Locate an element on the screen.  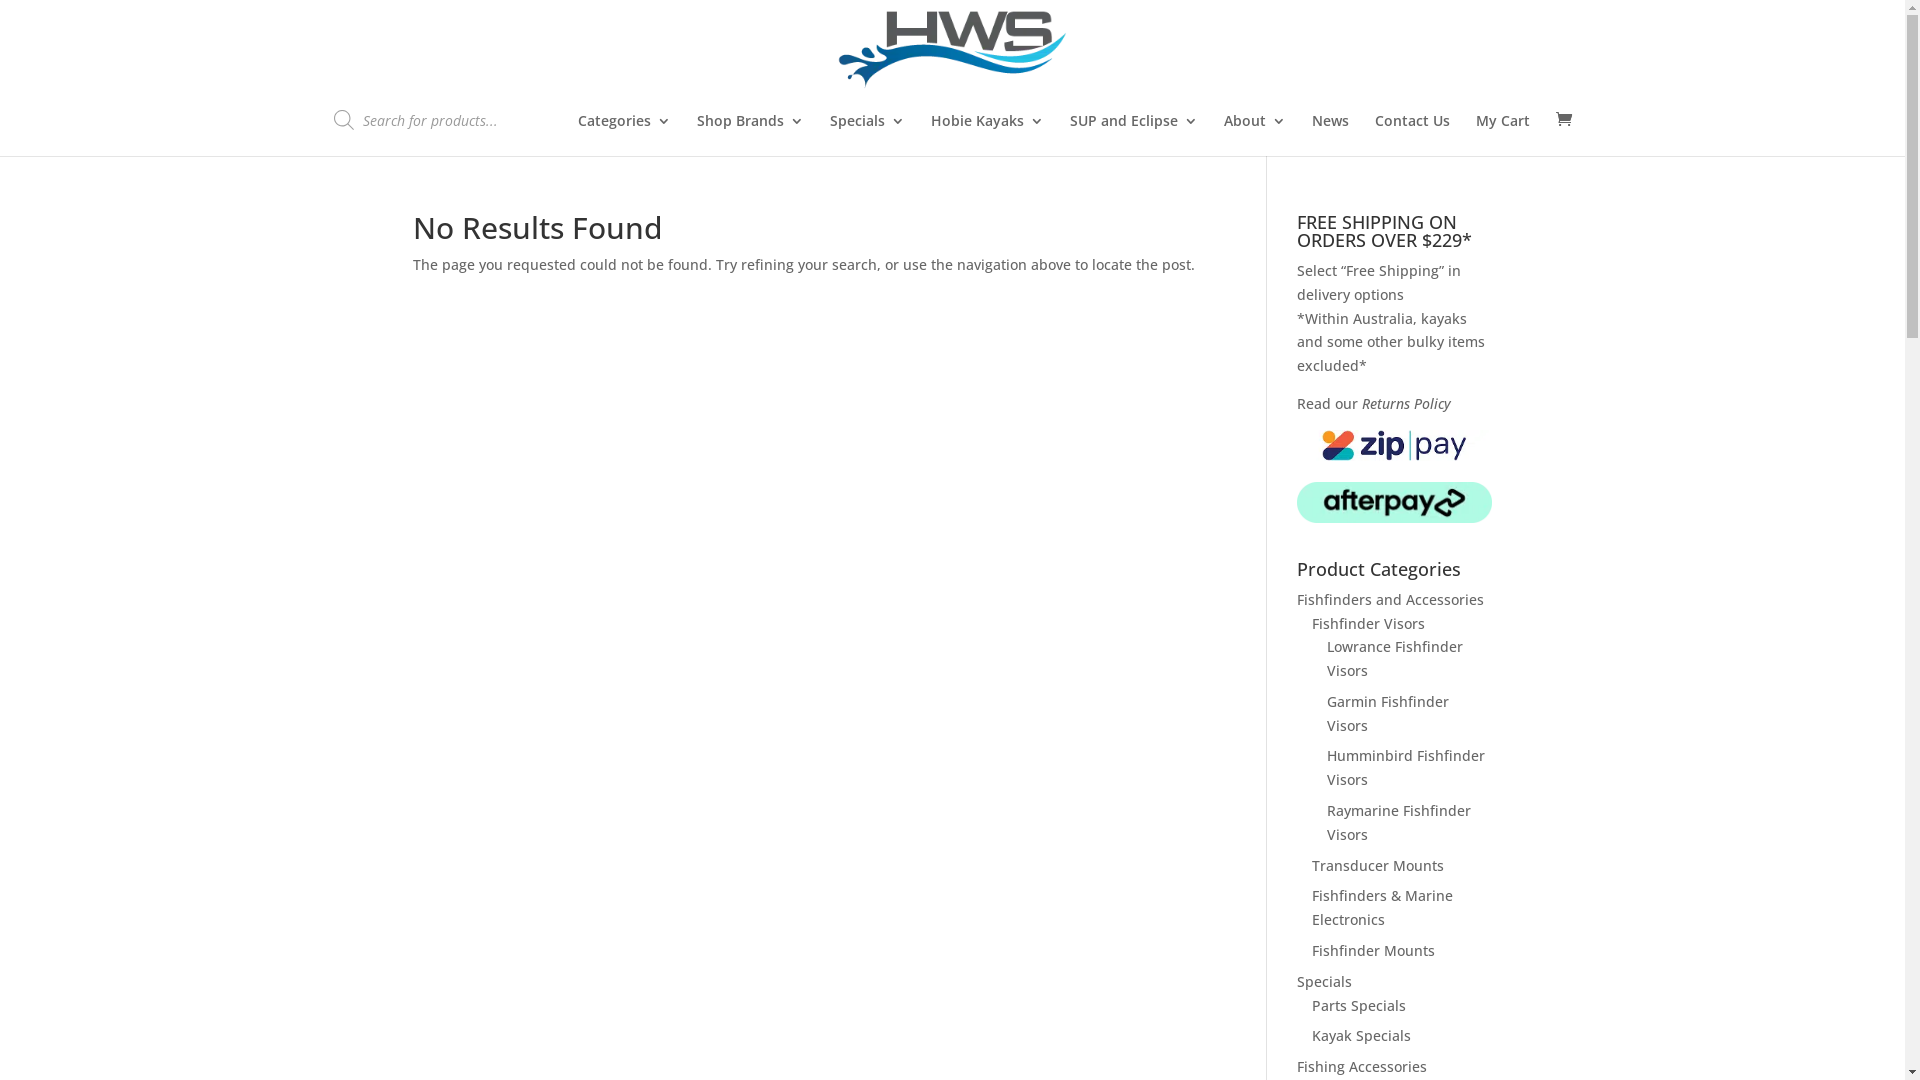
Transducer Mounts is located at coordinates (1378, 866).